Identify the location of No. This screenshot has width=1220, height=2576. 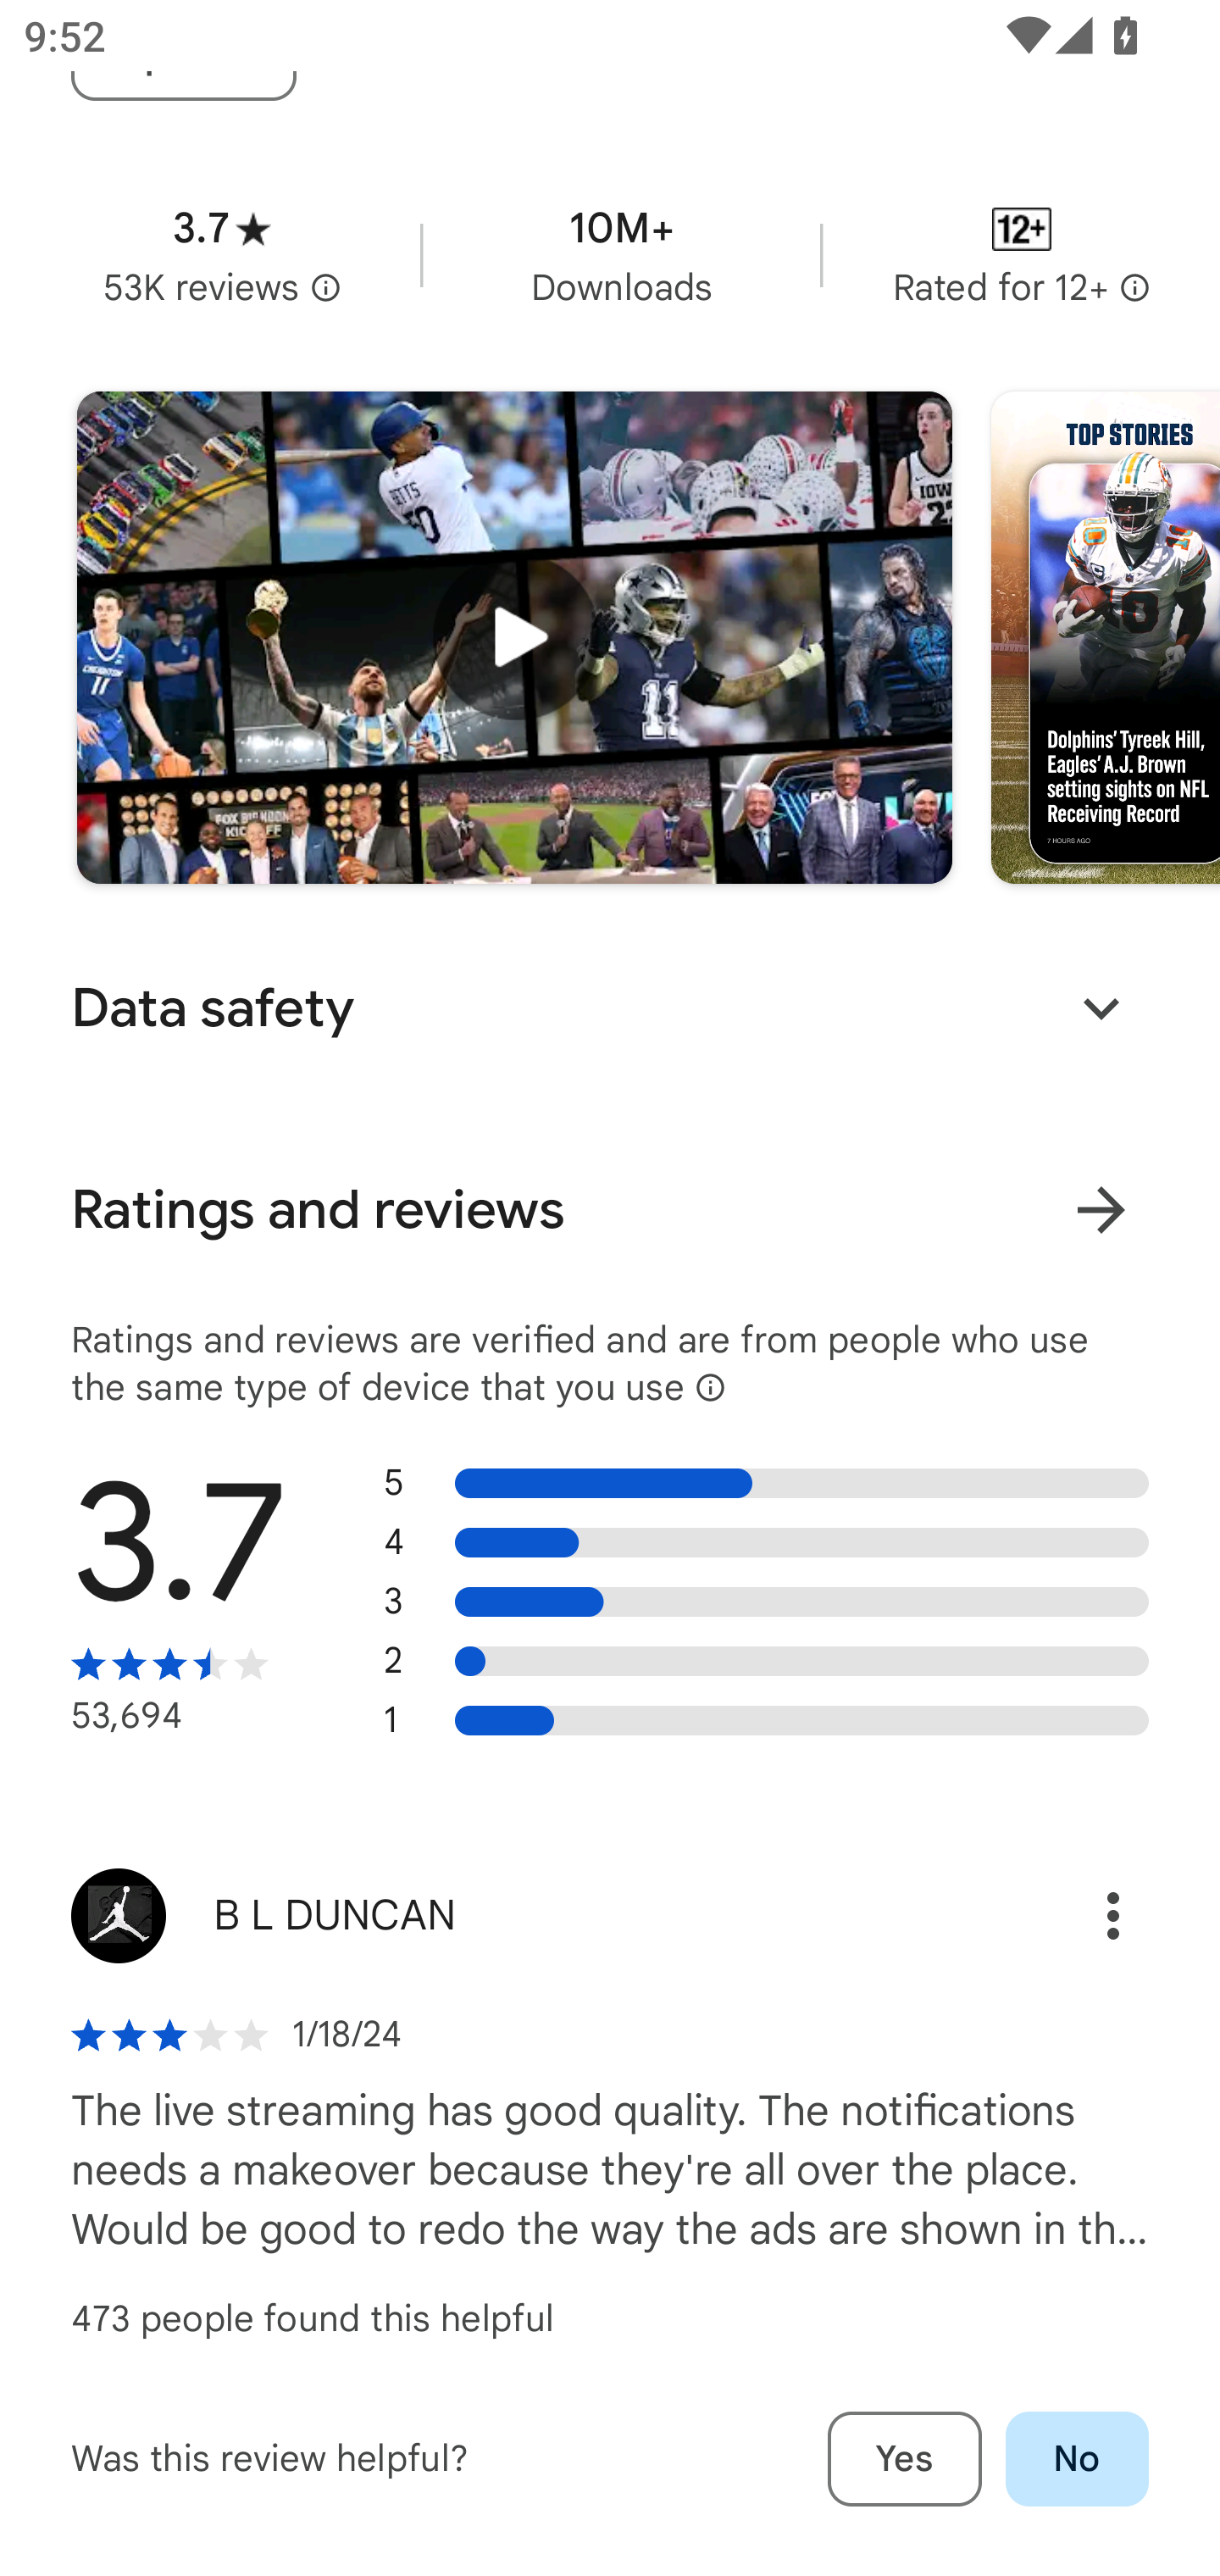
(1077, 2459).